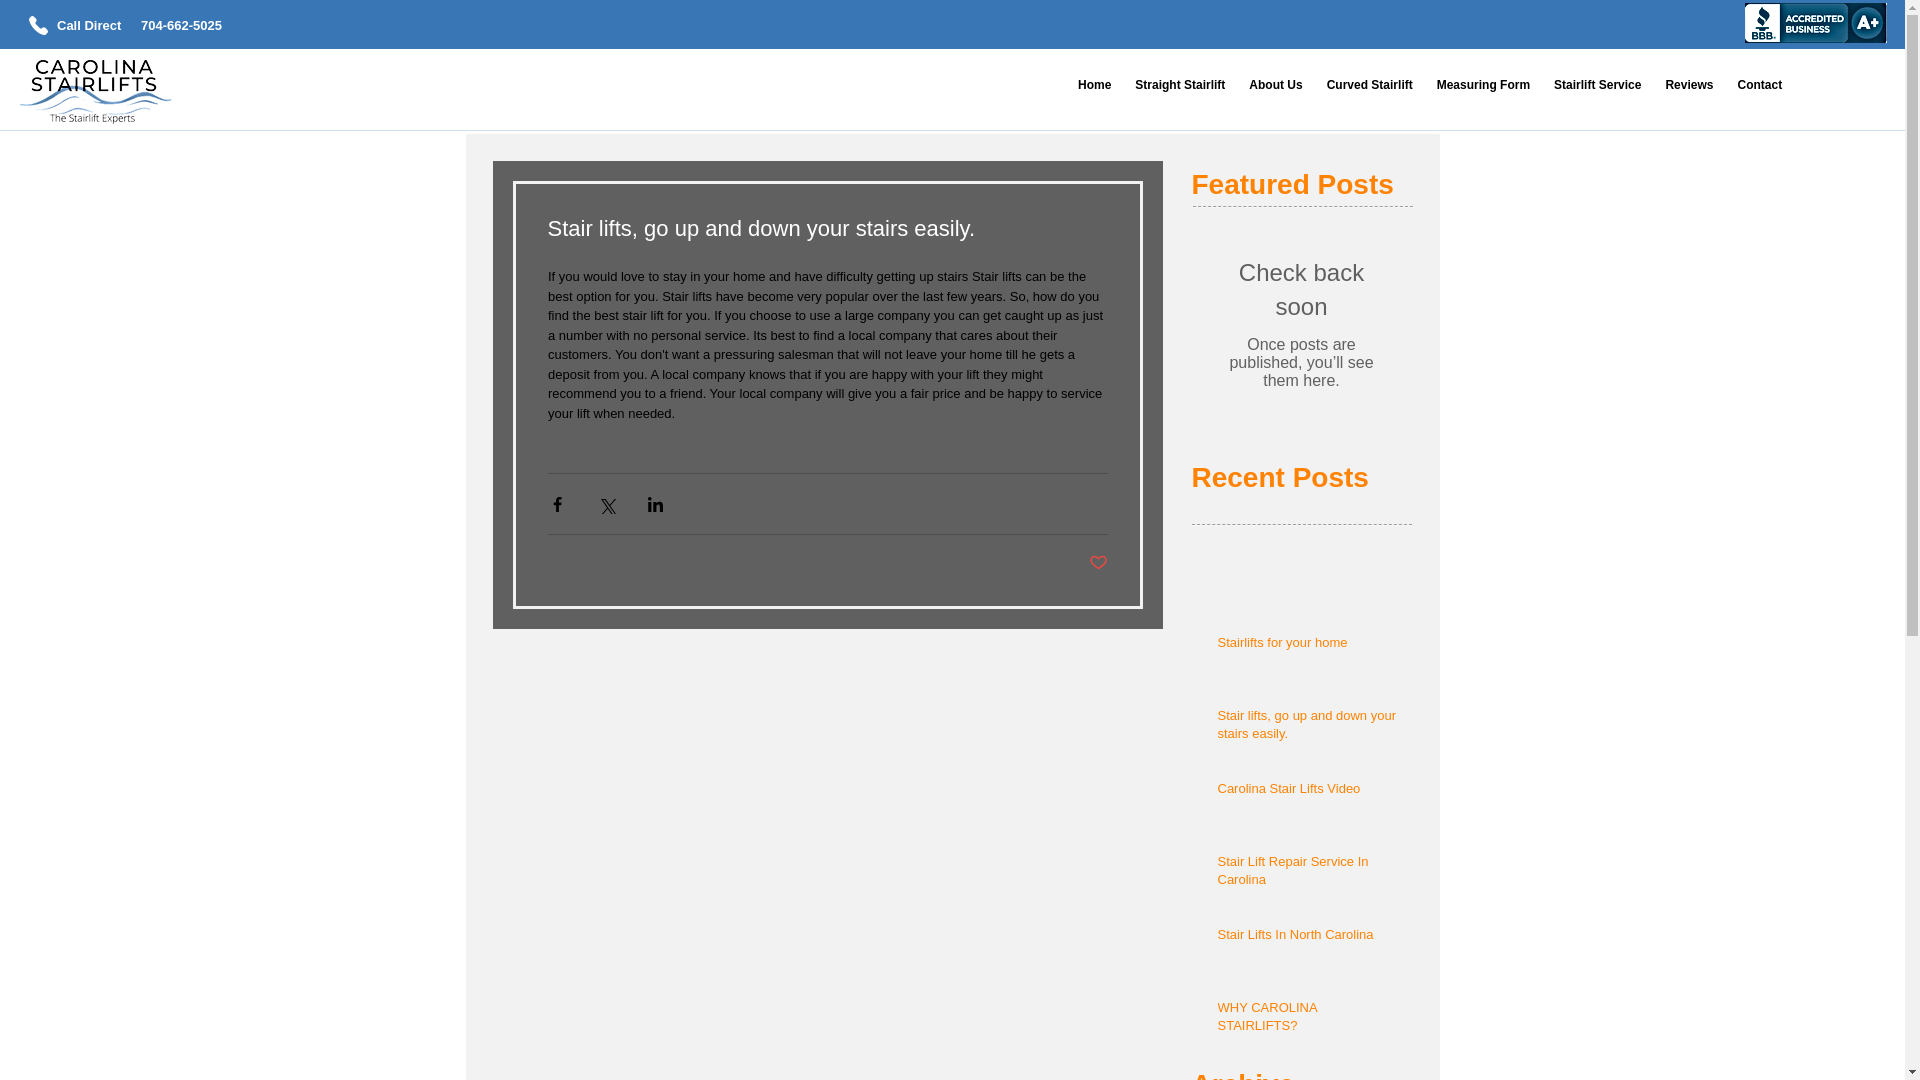 This screenshot has width=1920, height=1080. Describe the element at coordinates (1308, 792) in the screenshot. I see `Carolina Stair Lifts Video` at that location.